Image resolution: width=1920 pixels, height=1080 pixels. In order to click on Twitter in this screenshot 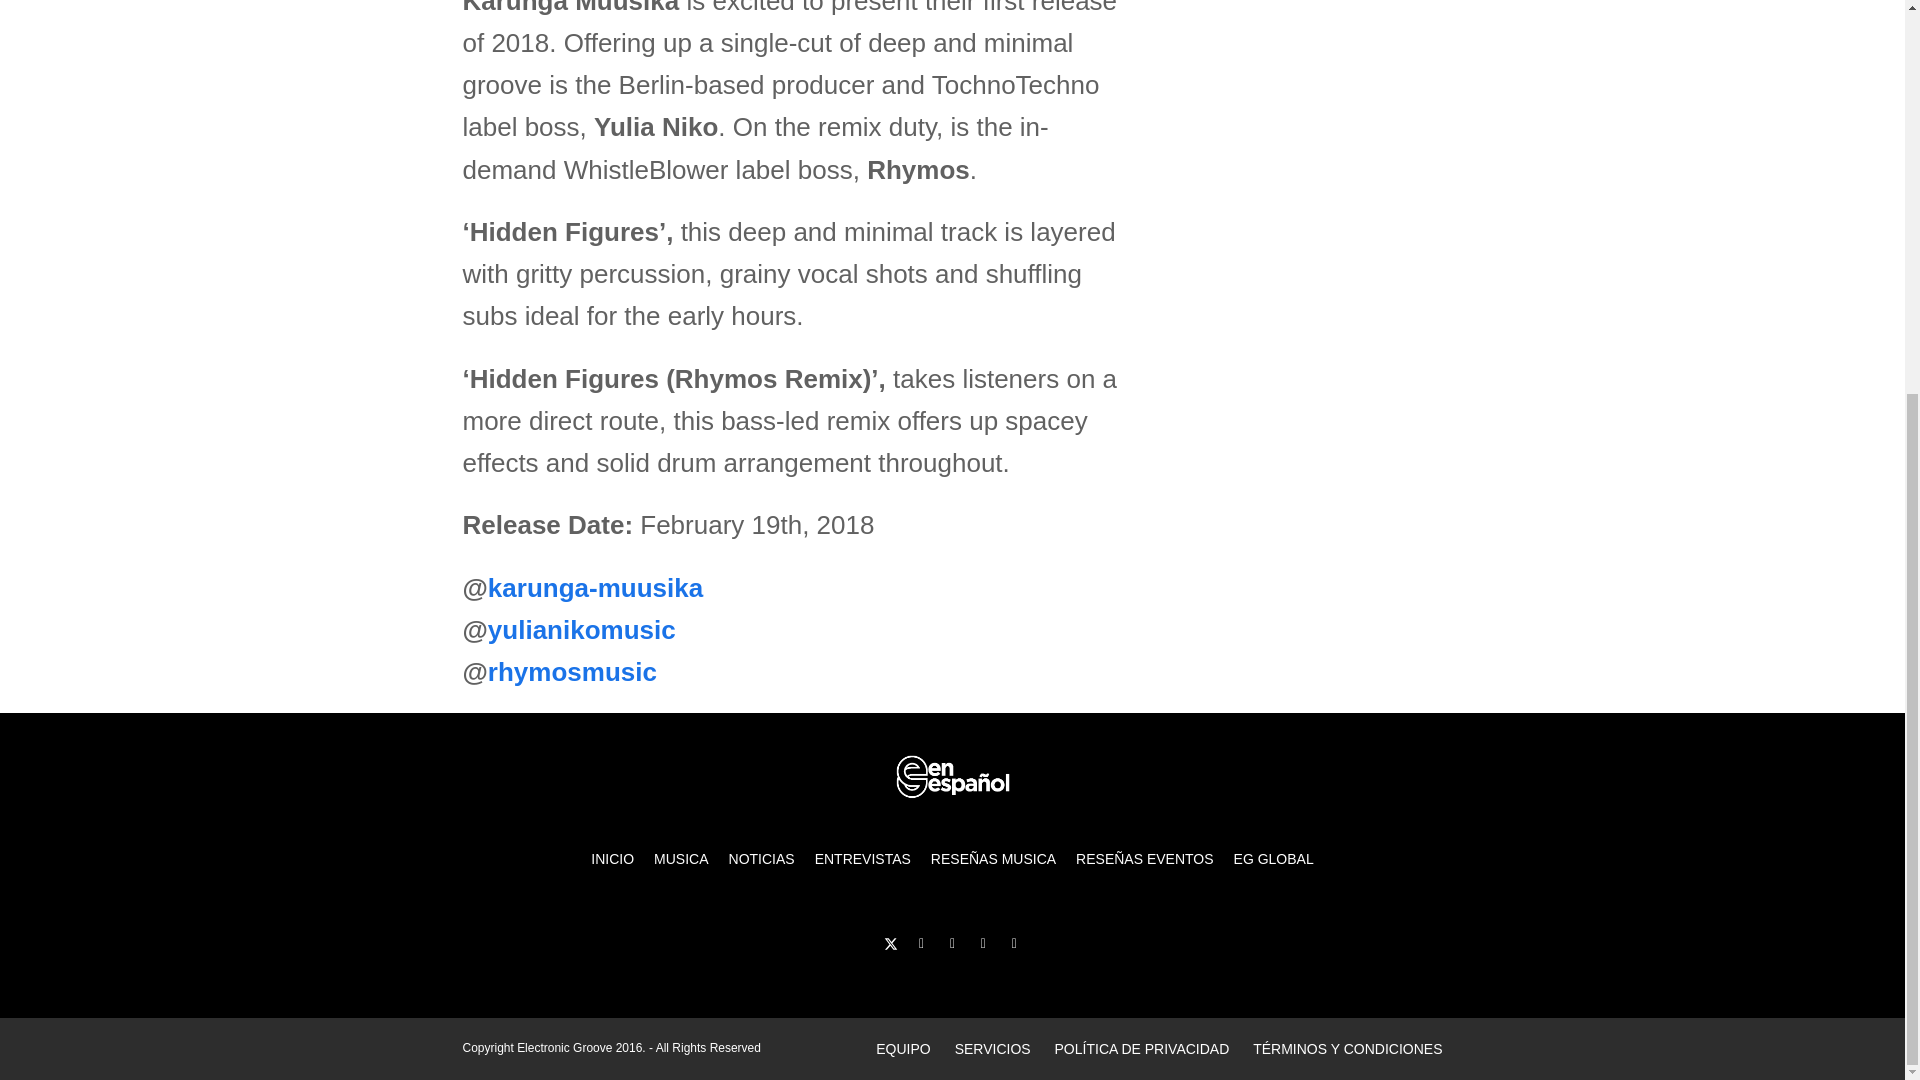, I will do `click(890, 943)`.